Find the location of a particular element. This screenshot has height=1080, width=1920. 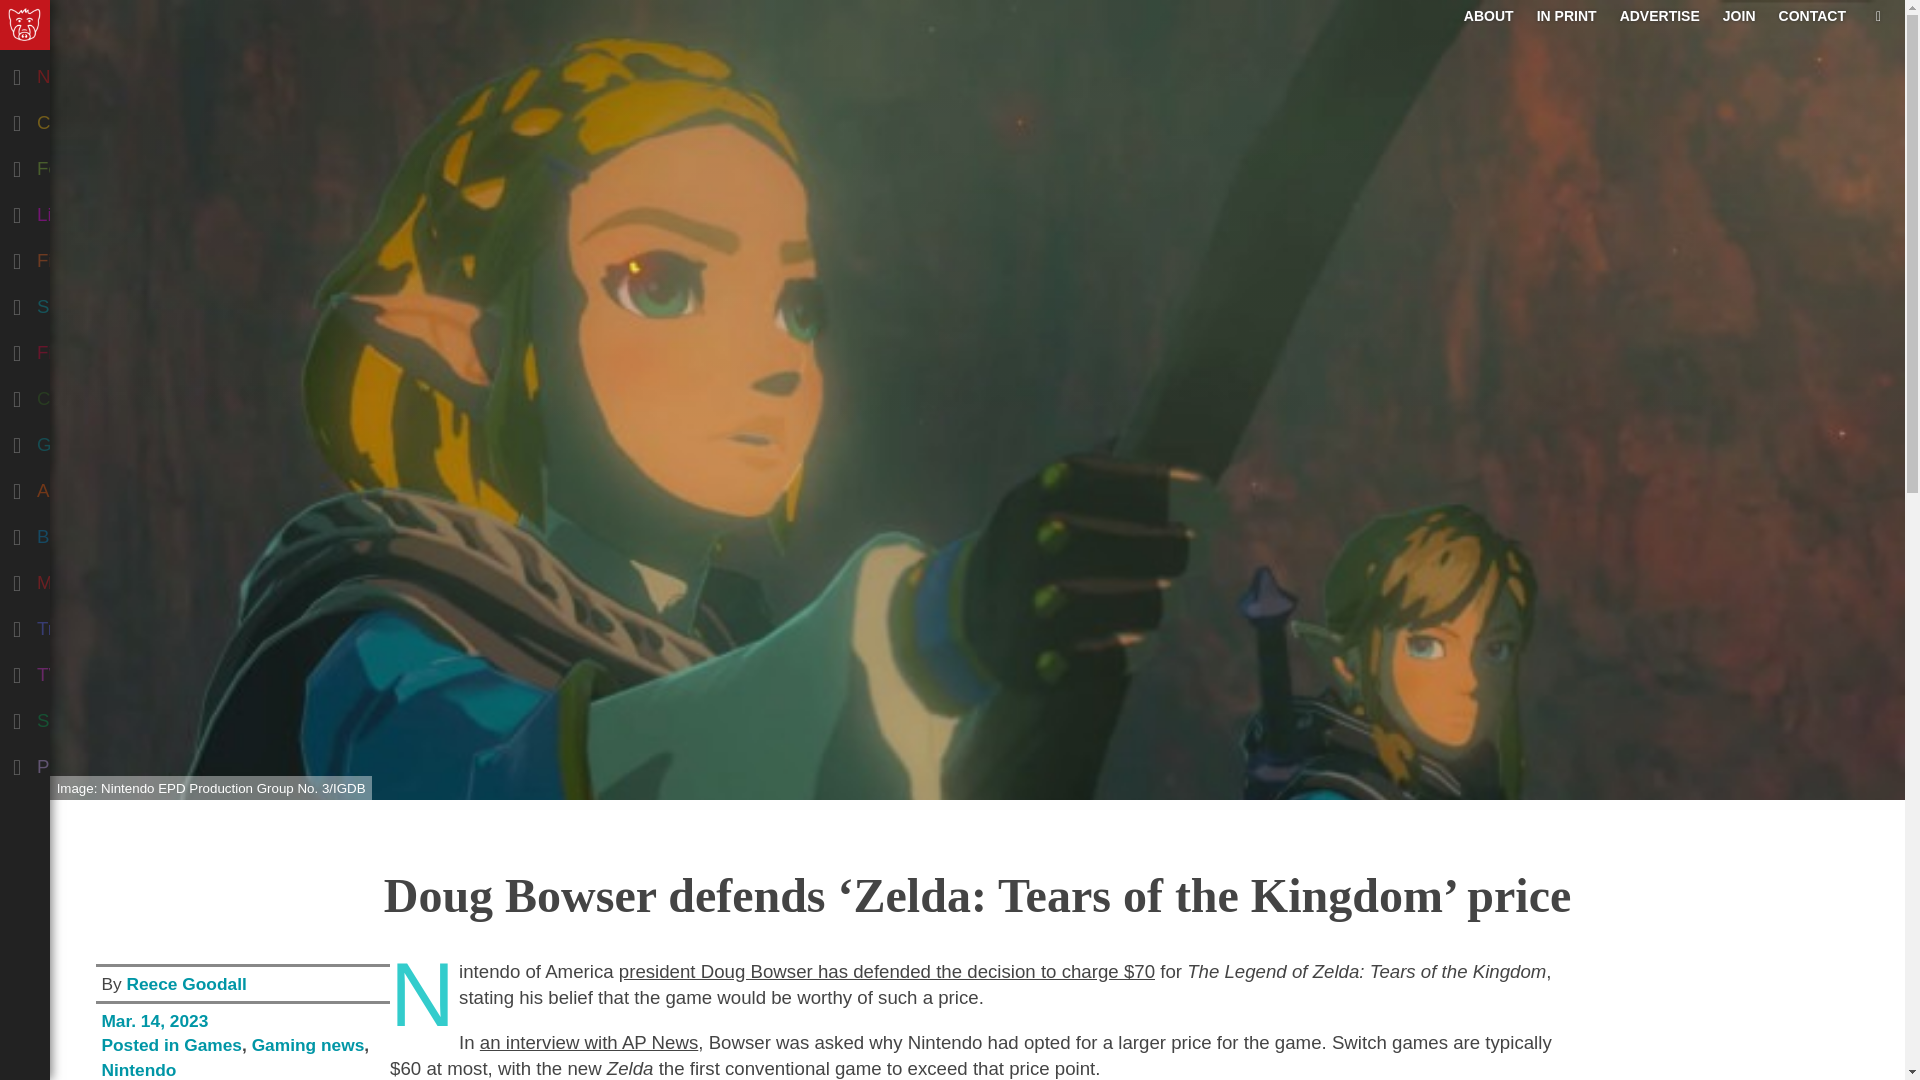

TV is located at coordinates (104, 671).